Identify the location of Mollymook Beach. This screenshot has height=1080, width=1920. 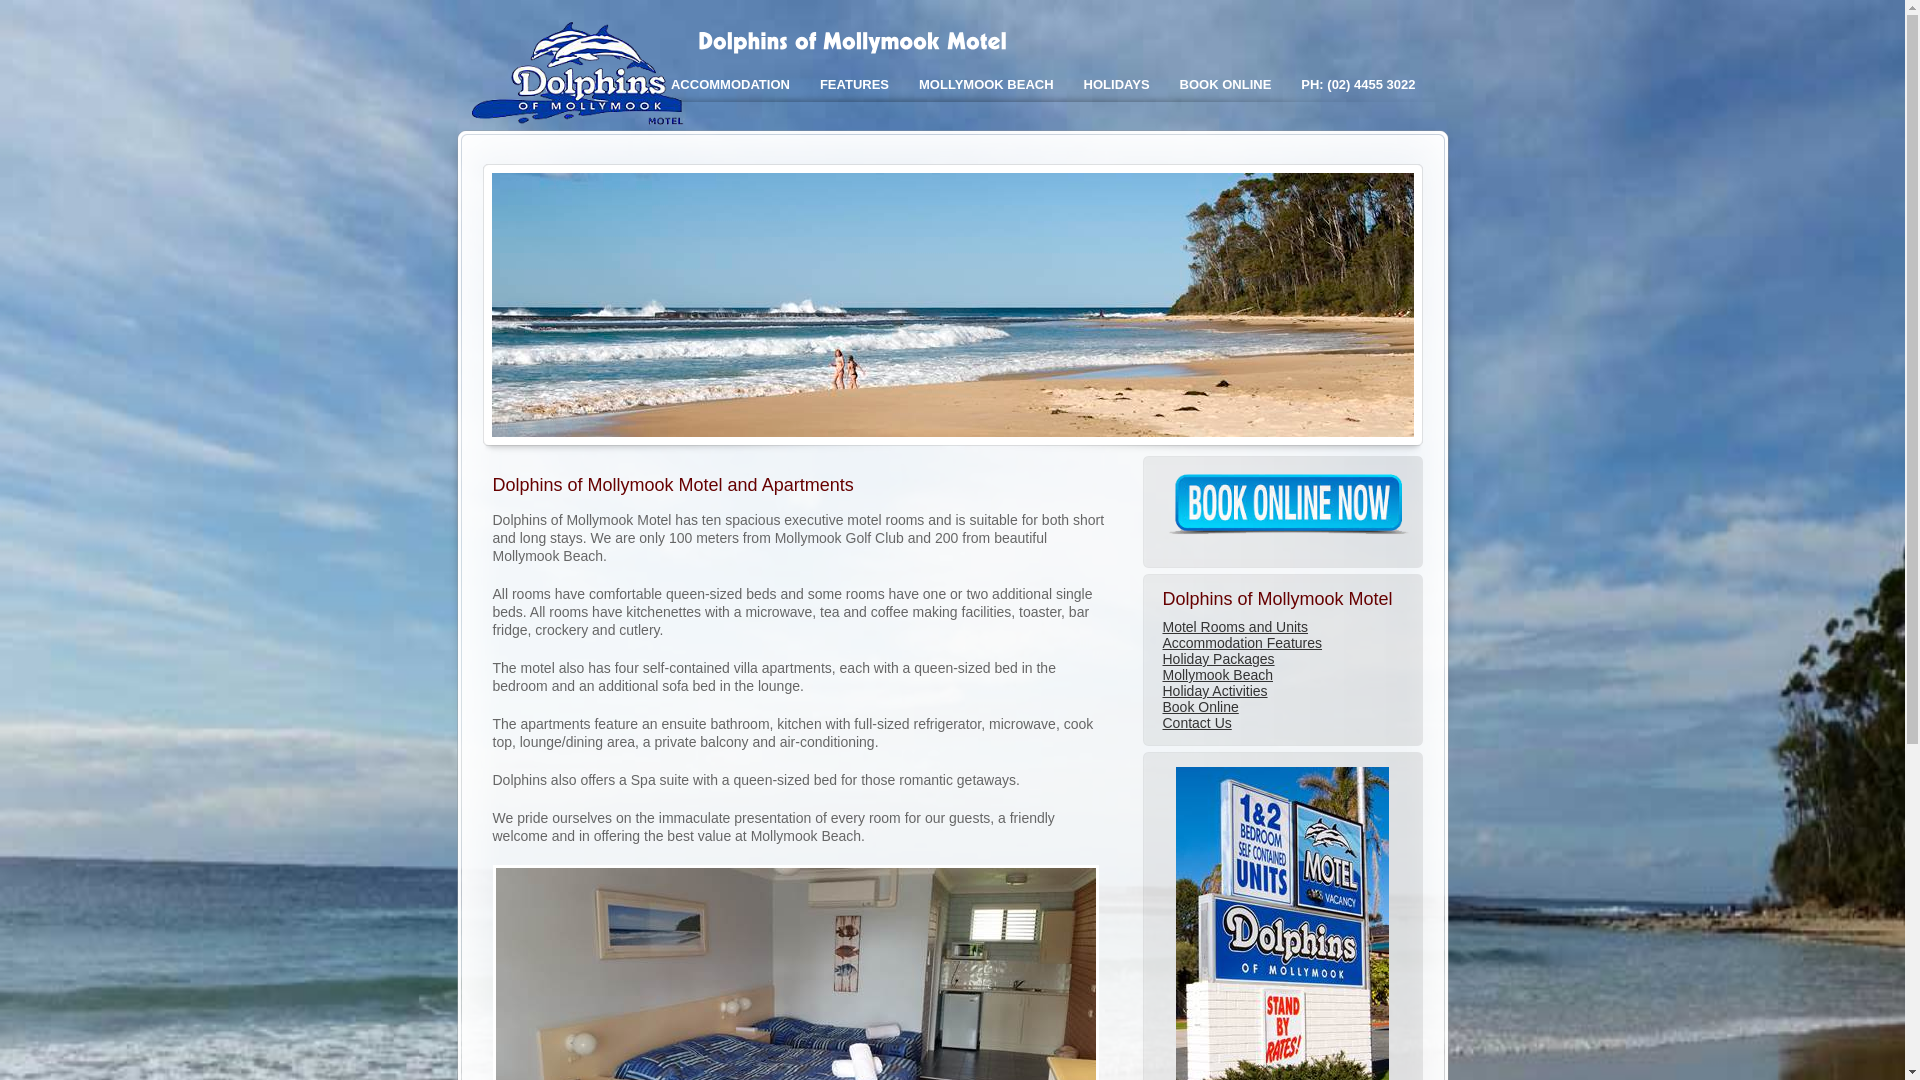
(1218, 675).